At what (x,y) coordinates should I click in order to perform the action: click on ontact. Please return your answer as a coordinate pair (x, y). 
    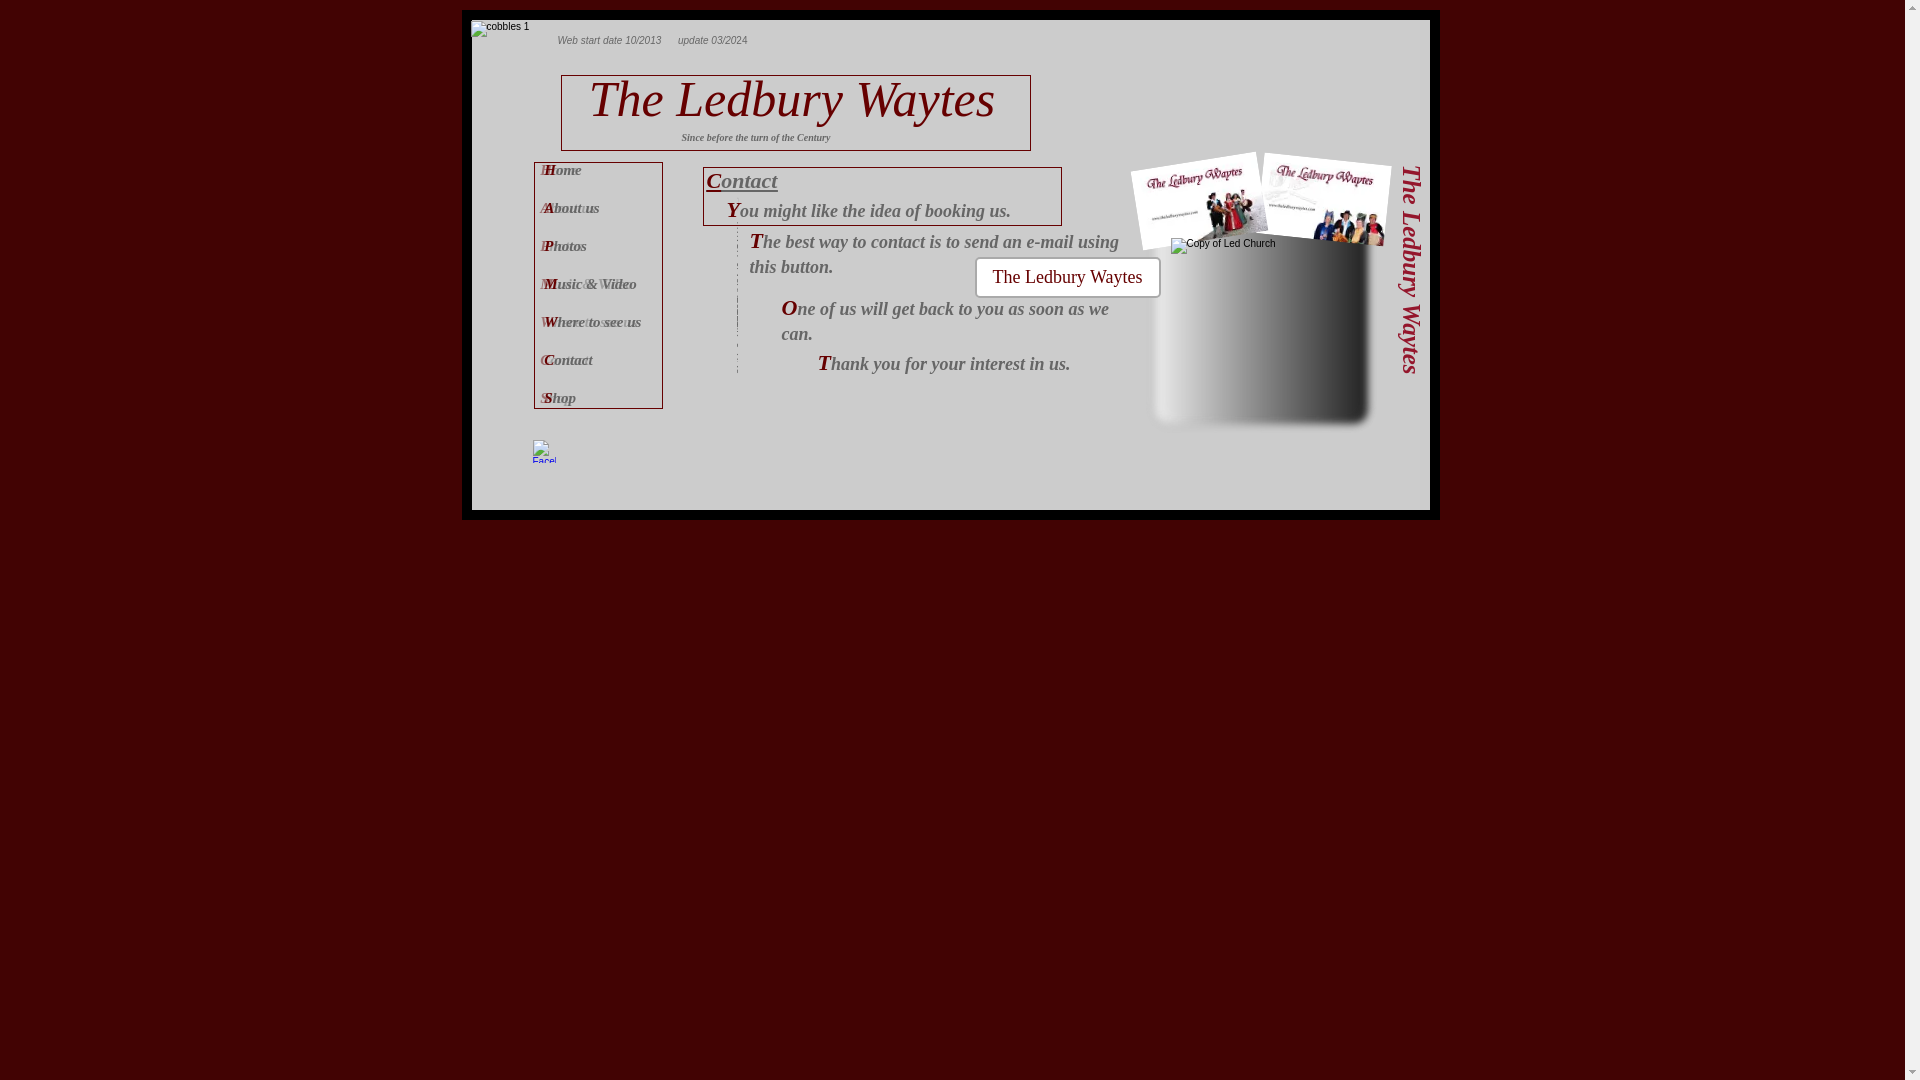
    Looking at the image, I should click on (568, 360).